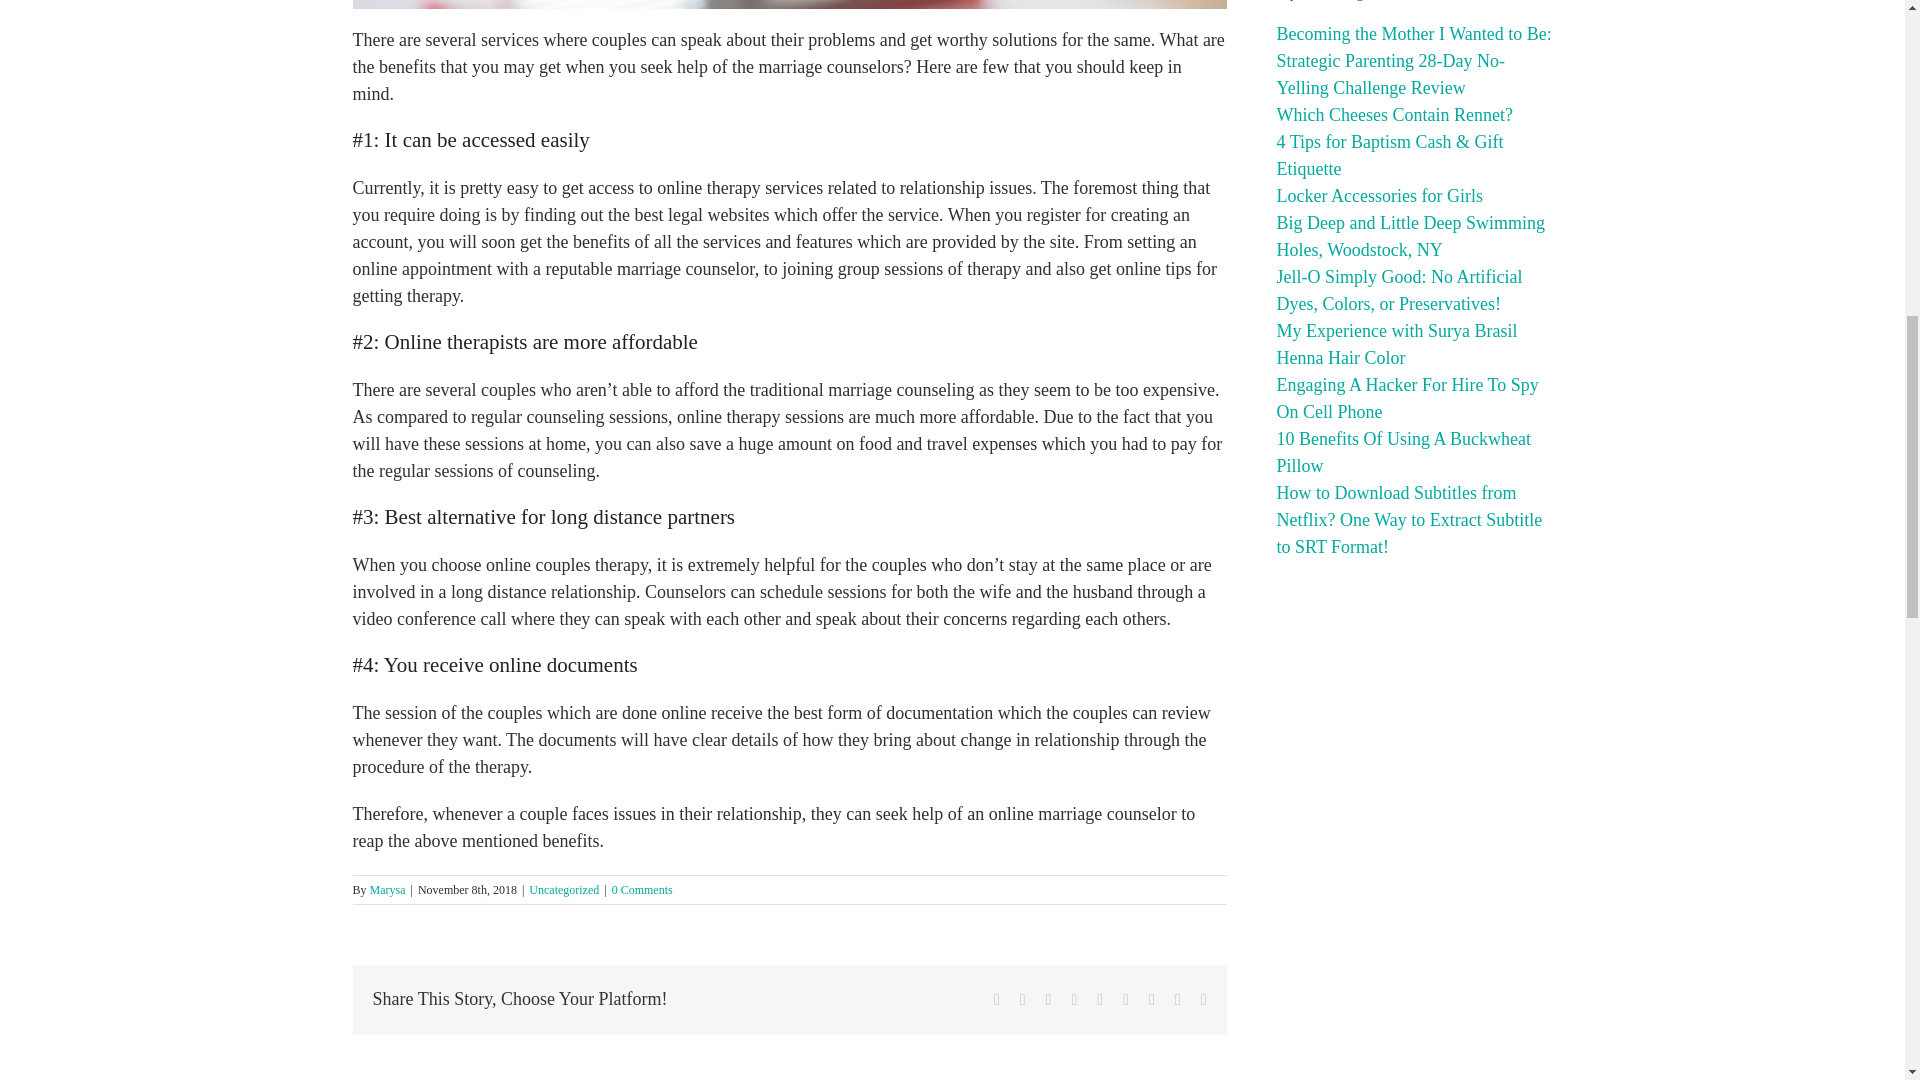 Image resolution: width=1920 pixels, height=1080 pixels. I want to click on Twitter, so click(1022, 1000).